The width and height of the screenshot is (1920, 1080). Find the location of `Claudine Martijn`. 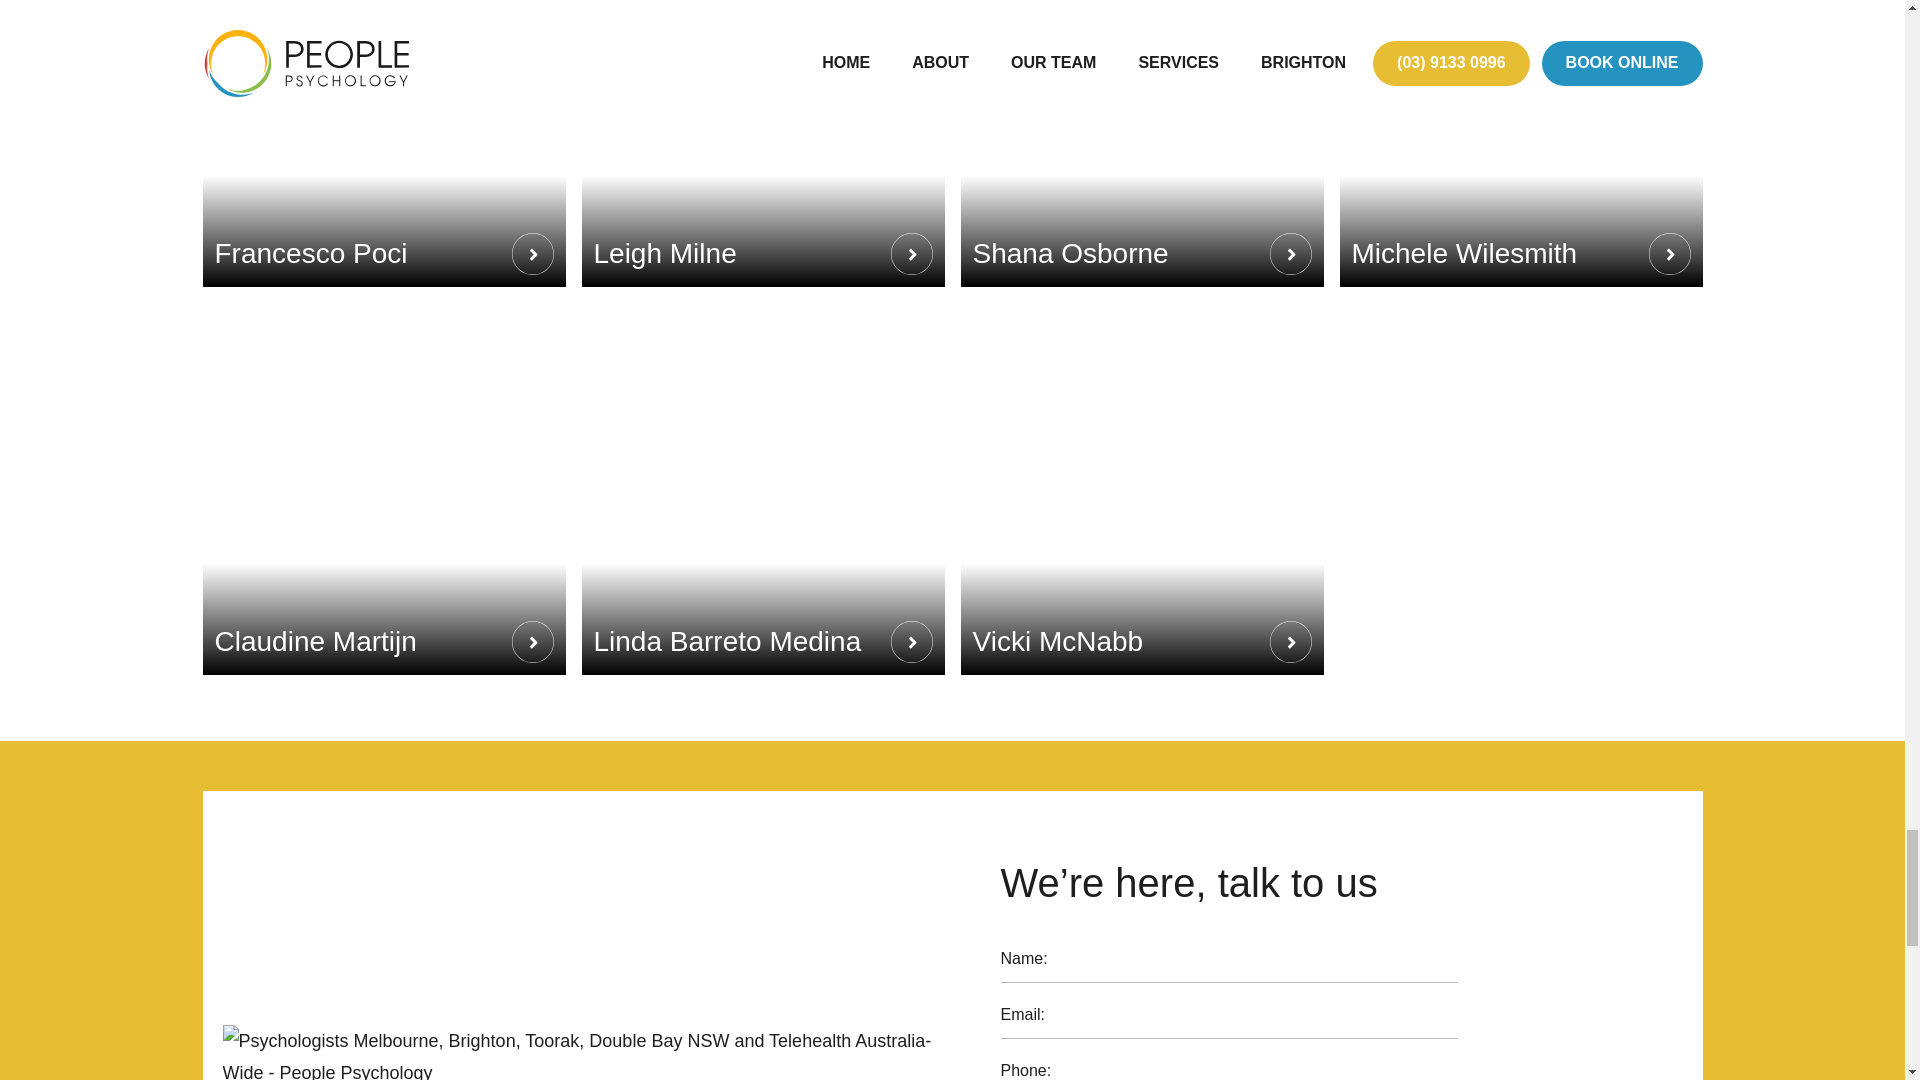

Claudine Martijn is located at coordinates (382, 489).